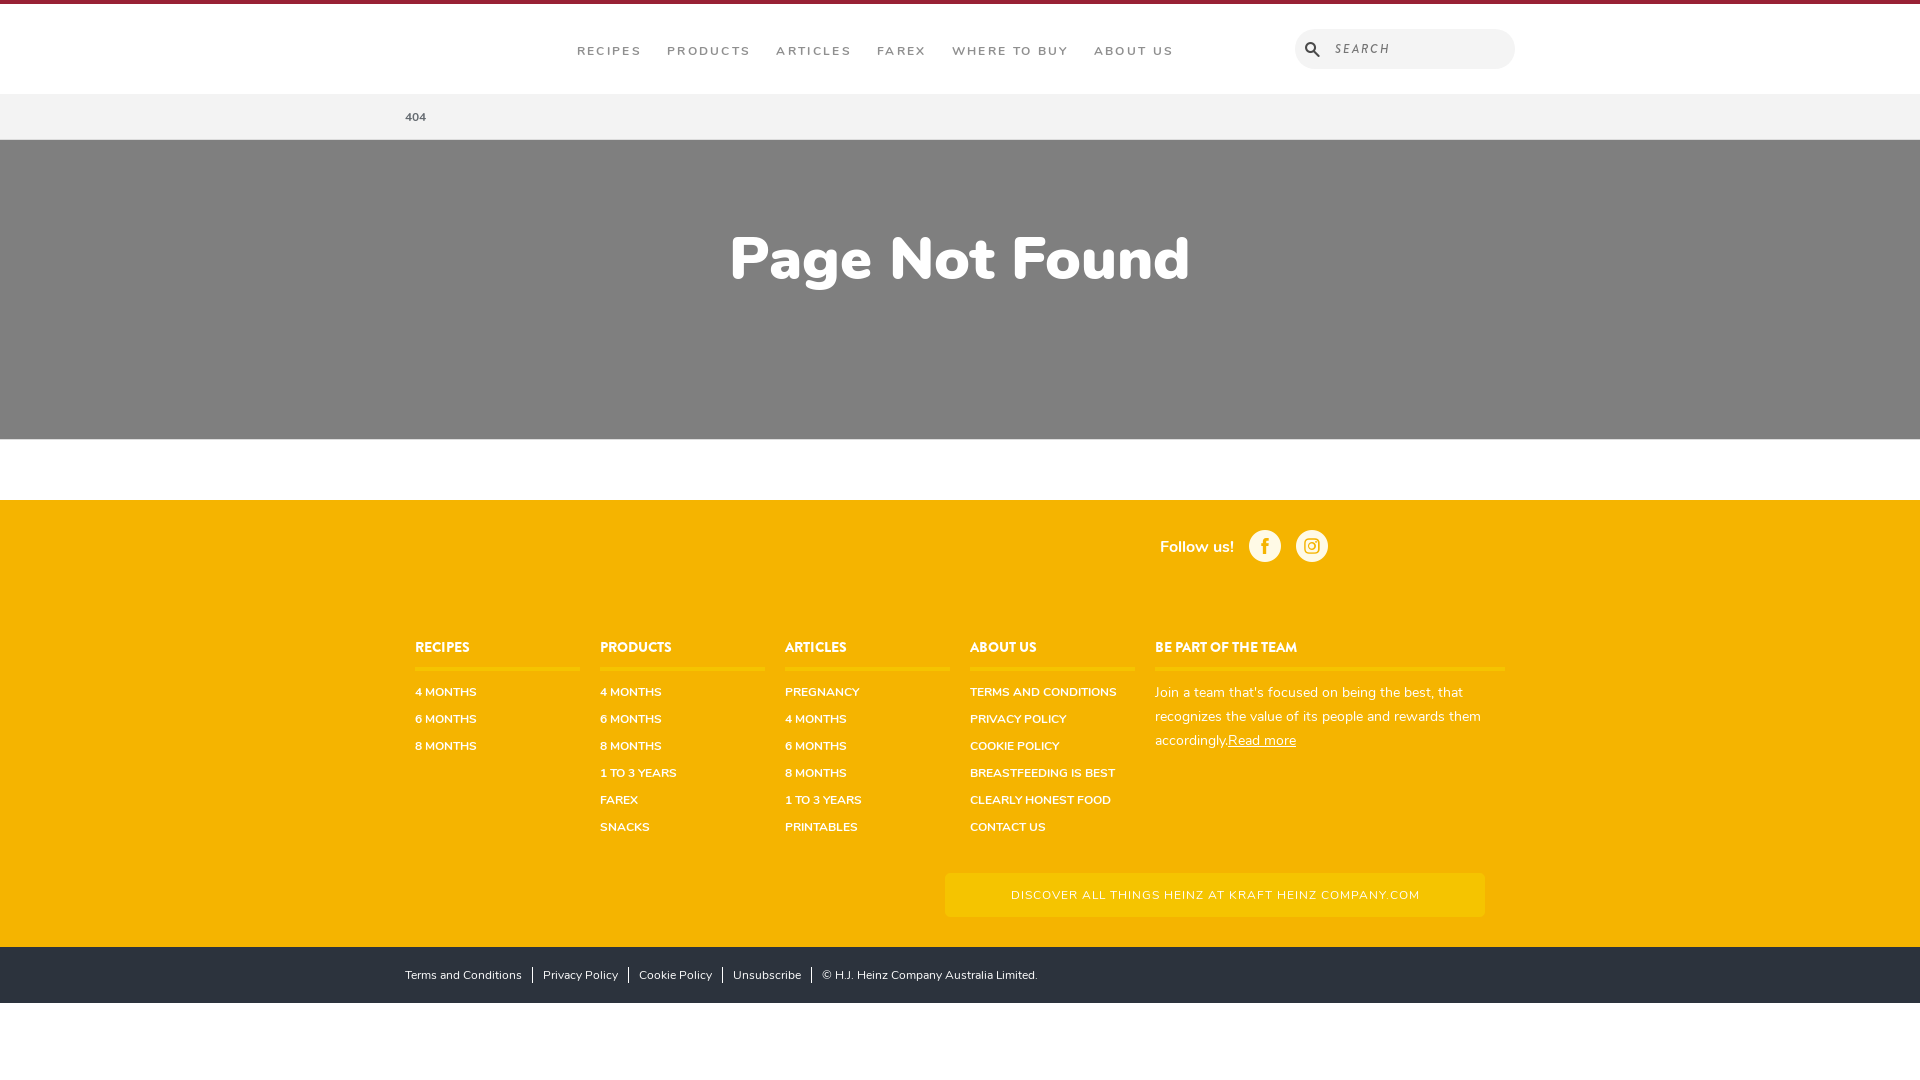 The image size is (1920, 1080). Describe the element at coordinates (1272, 548) in the screenshot. I see `facebook` at that location.